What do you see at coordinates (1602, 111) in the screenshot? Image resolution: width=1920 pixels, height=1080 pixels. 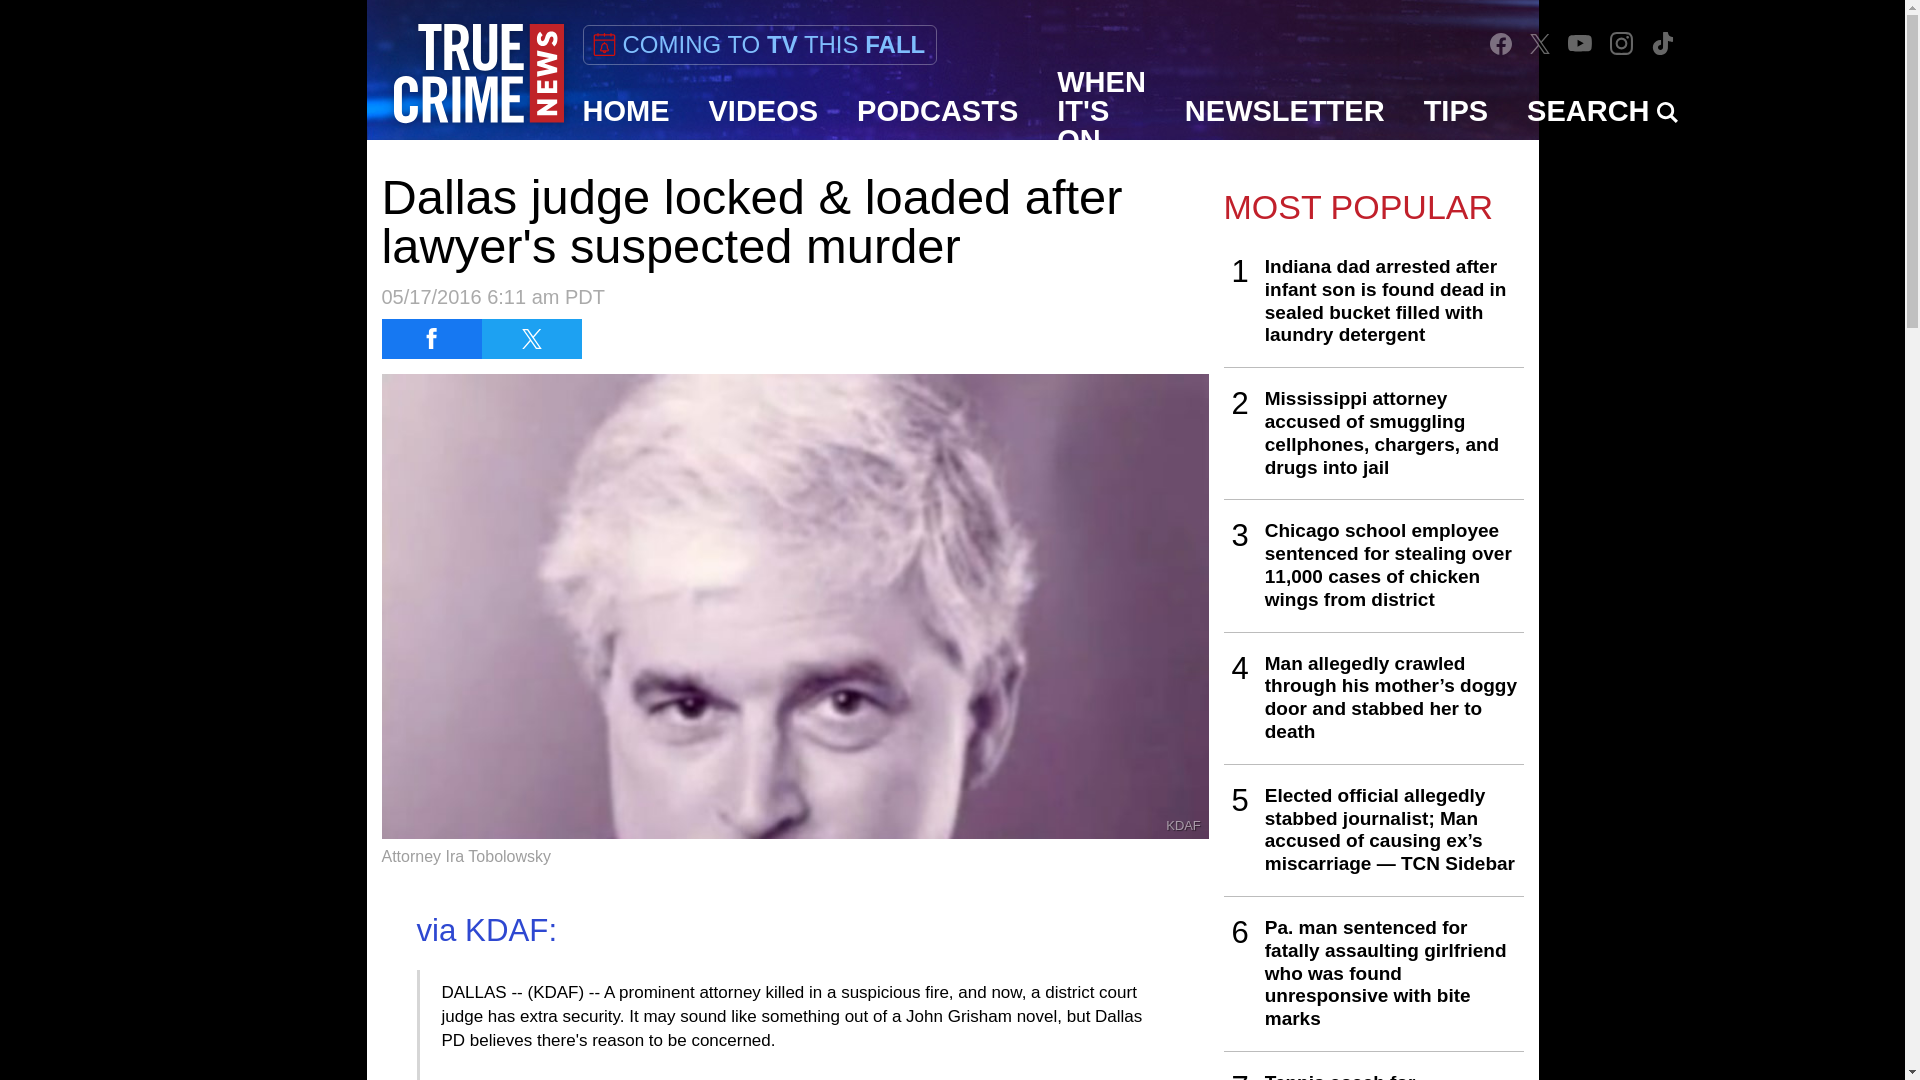 I see `SEARCH` at bounding box center [1602, 111].